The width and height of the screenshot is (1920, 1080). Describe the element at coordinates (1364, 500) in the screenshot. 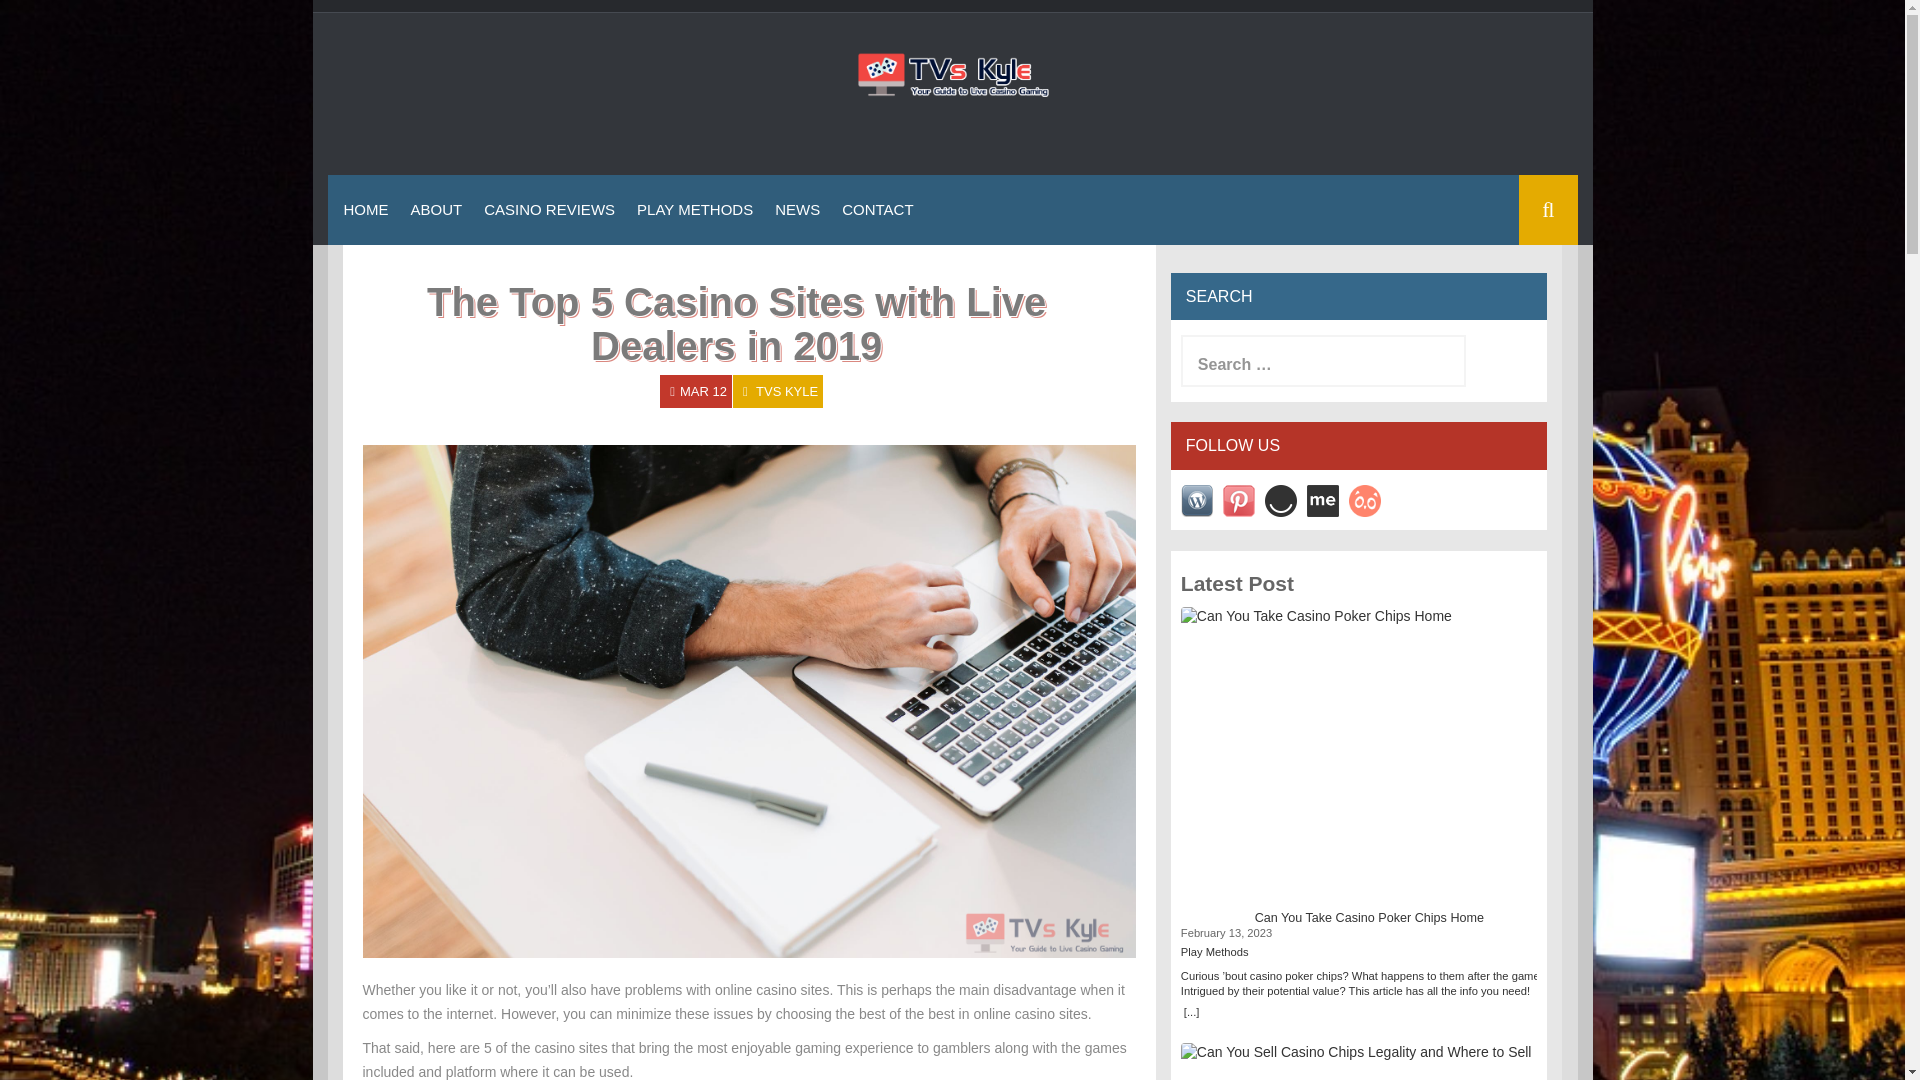

I see `Follow Us on Ask.fm` at that location.